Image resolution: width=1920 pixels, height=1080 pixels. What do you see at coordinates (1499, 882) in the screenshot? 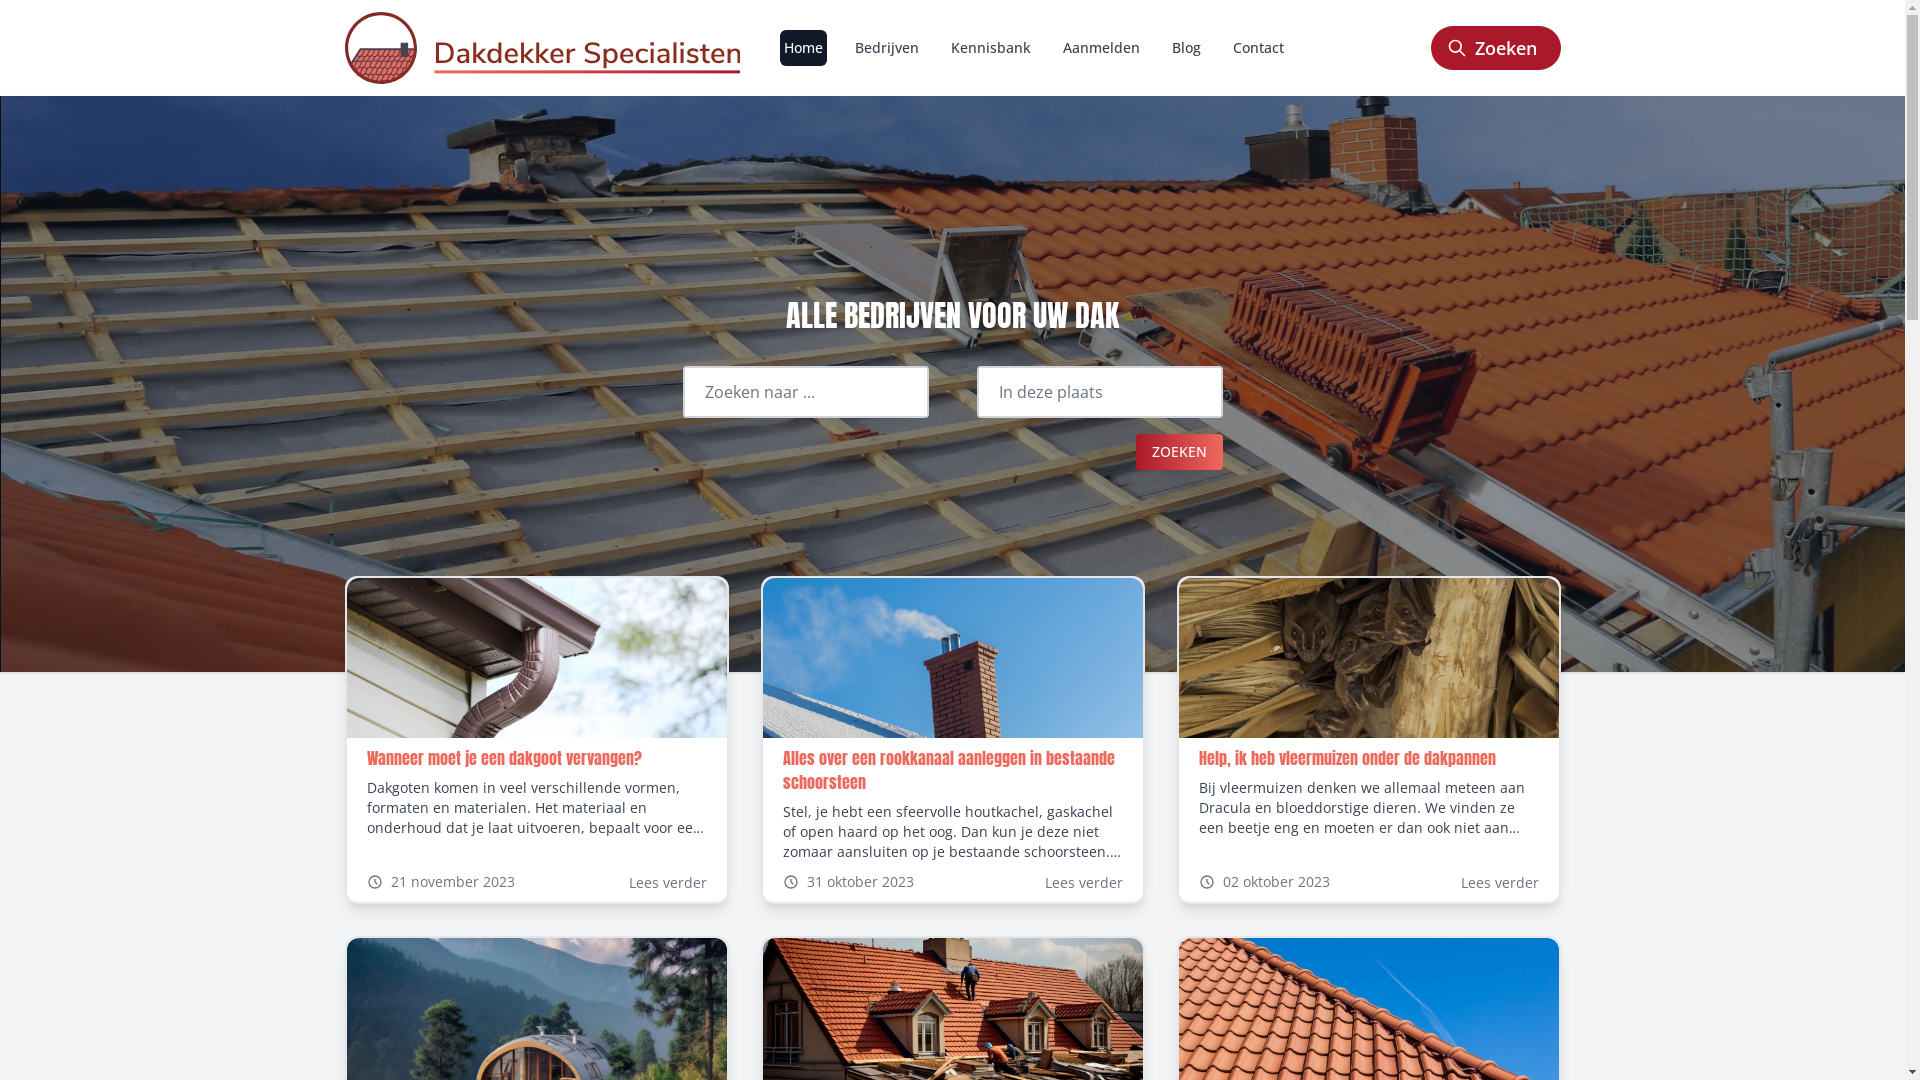
I see `Lees verder` at bounding box center [1499, 882].